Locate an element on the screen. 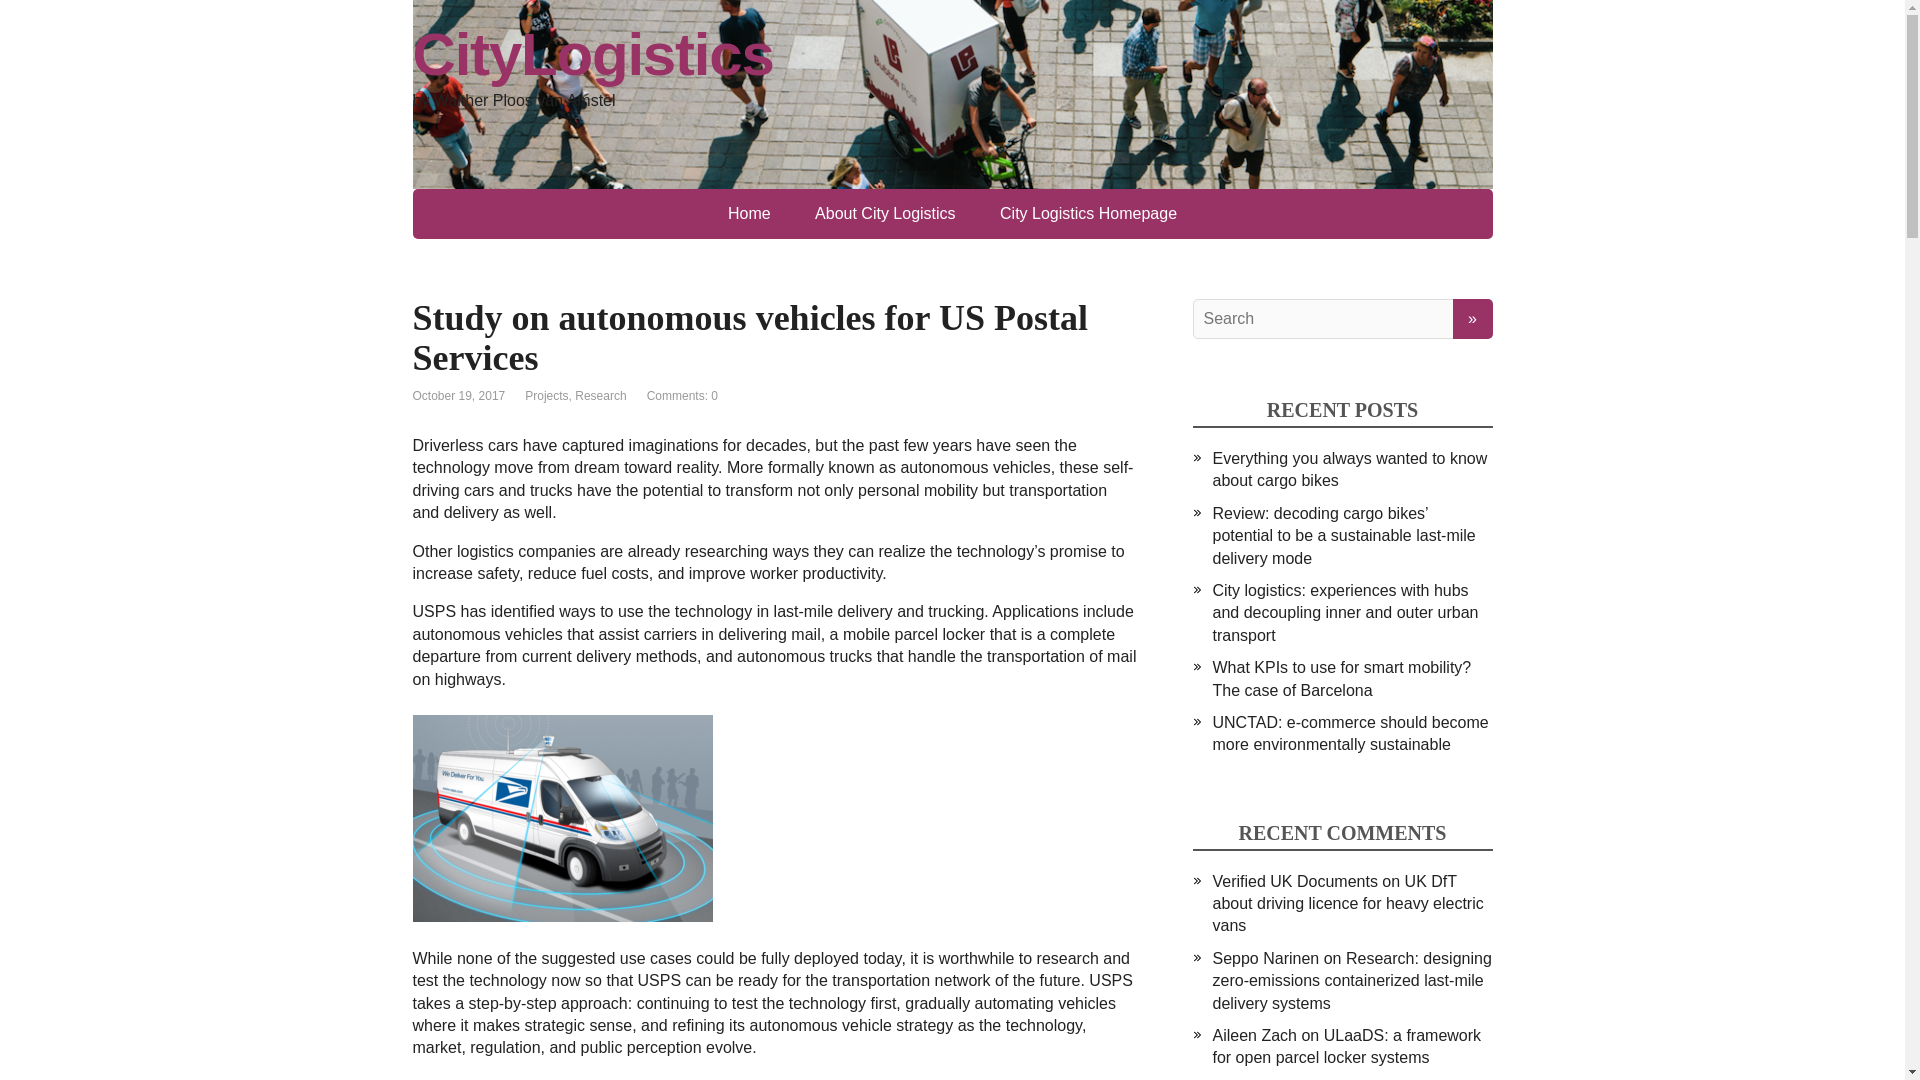  Home is located at coordinates (750, 214).